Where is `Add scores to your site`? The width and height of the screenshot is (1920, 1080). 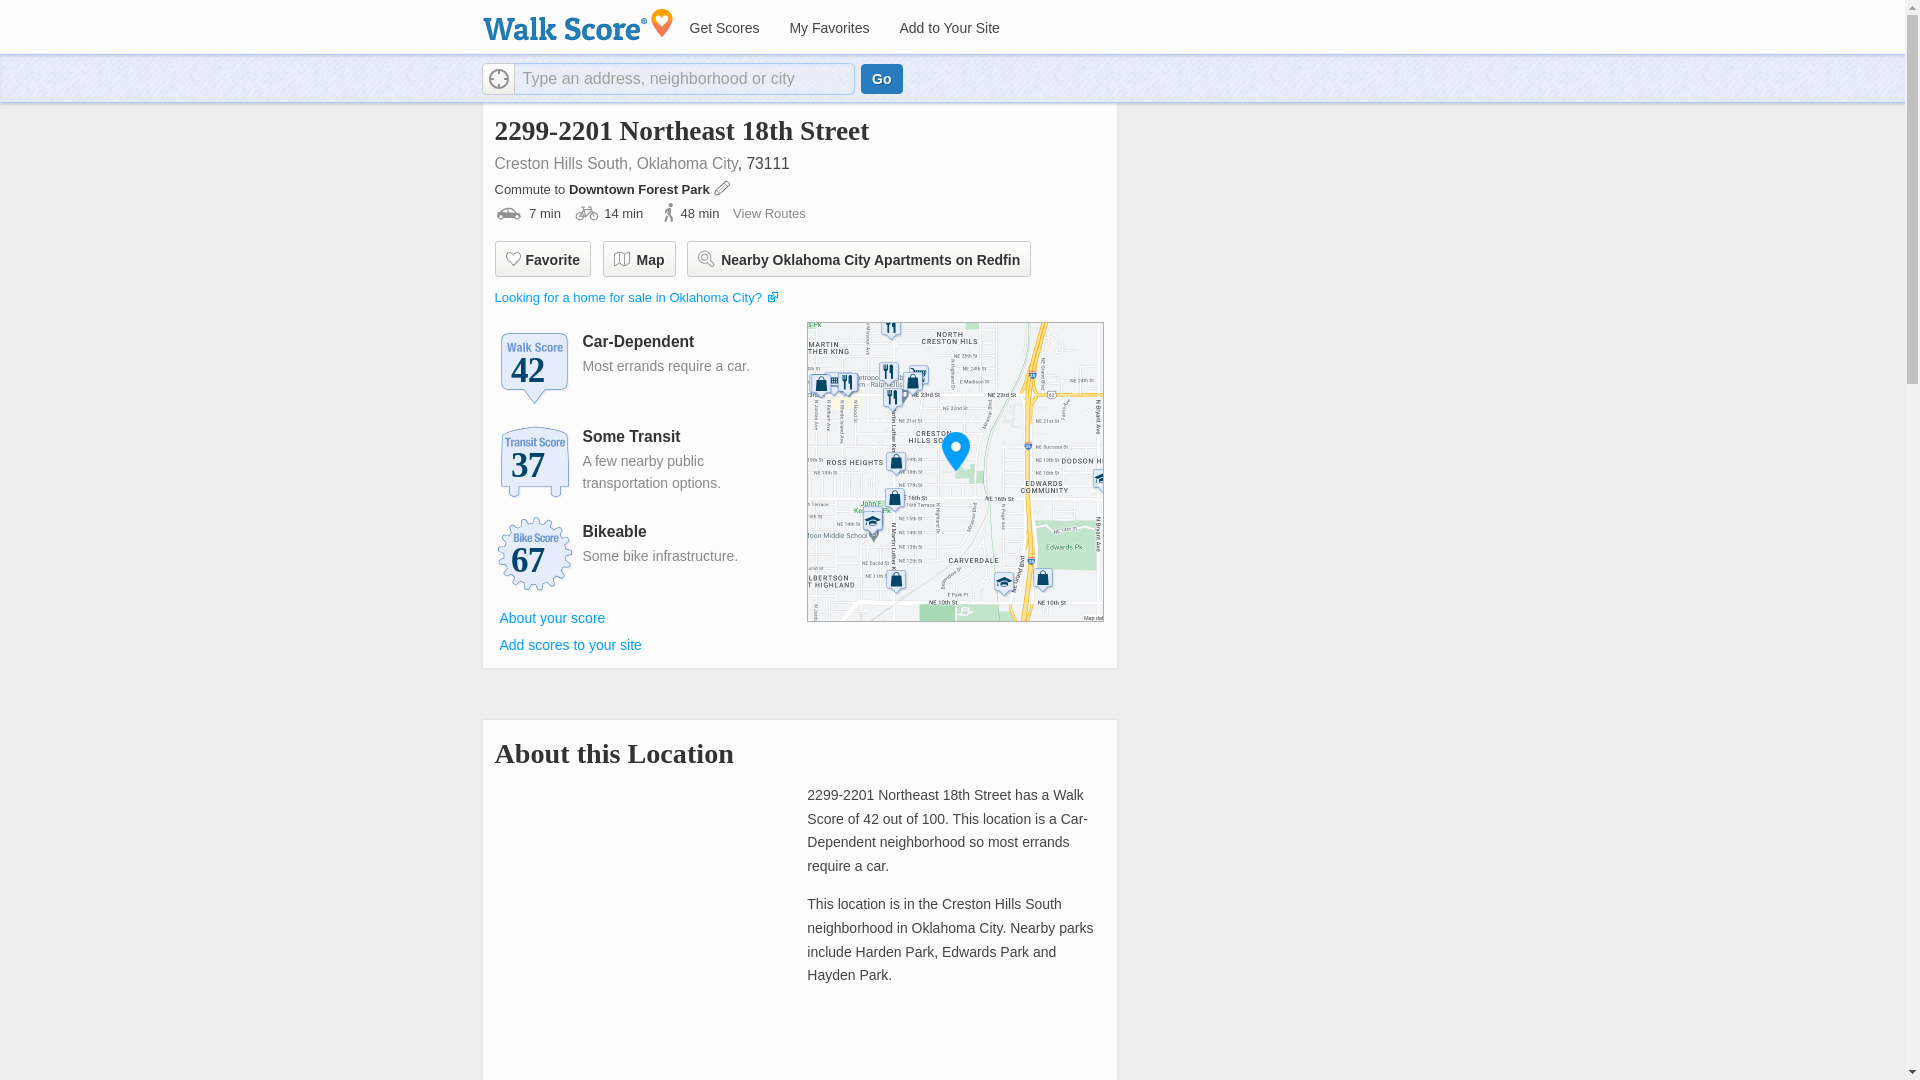 Add scores to your site is located at coordinates (570, 645).